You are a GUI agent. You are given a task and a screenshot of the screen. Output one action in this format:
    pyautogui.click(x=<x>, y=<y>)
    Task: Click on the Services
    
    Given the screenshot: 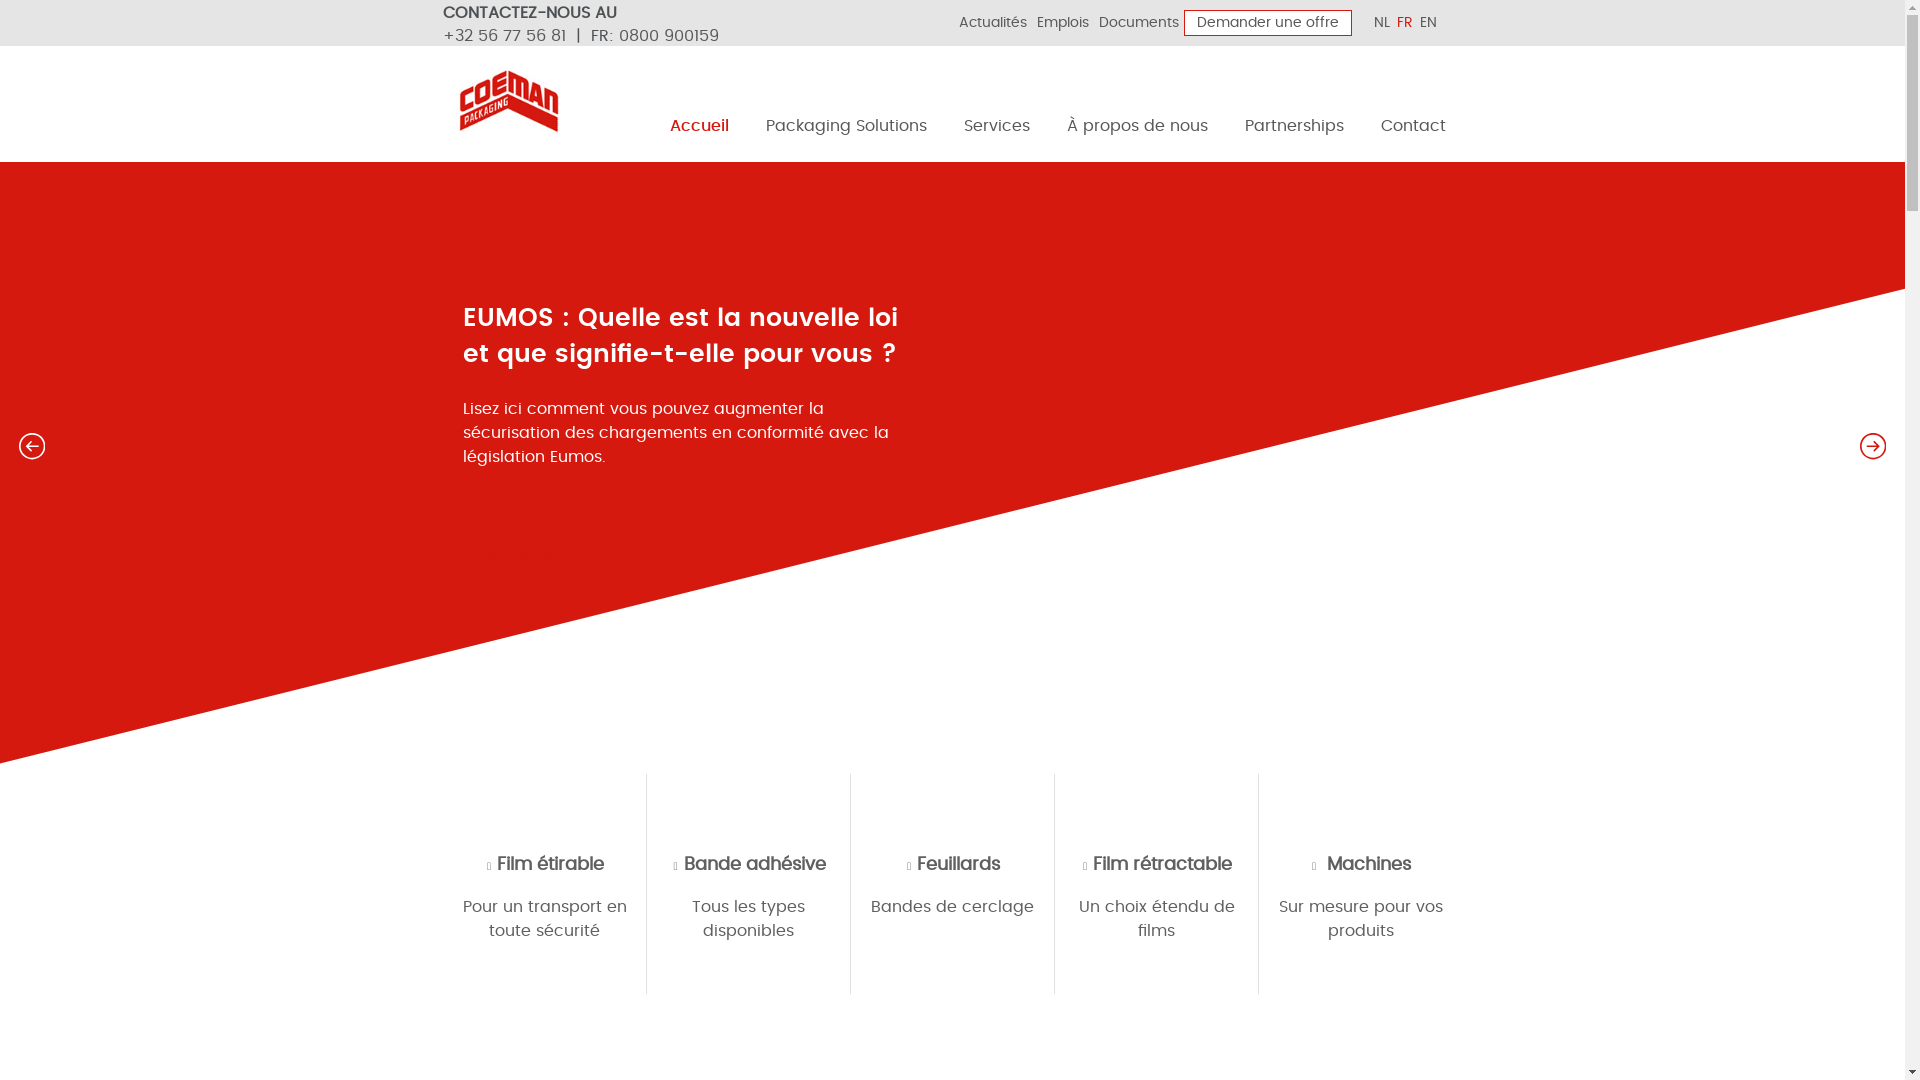 What is the action you would take?
    pyautogui.click(x=997, y=121)
    